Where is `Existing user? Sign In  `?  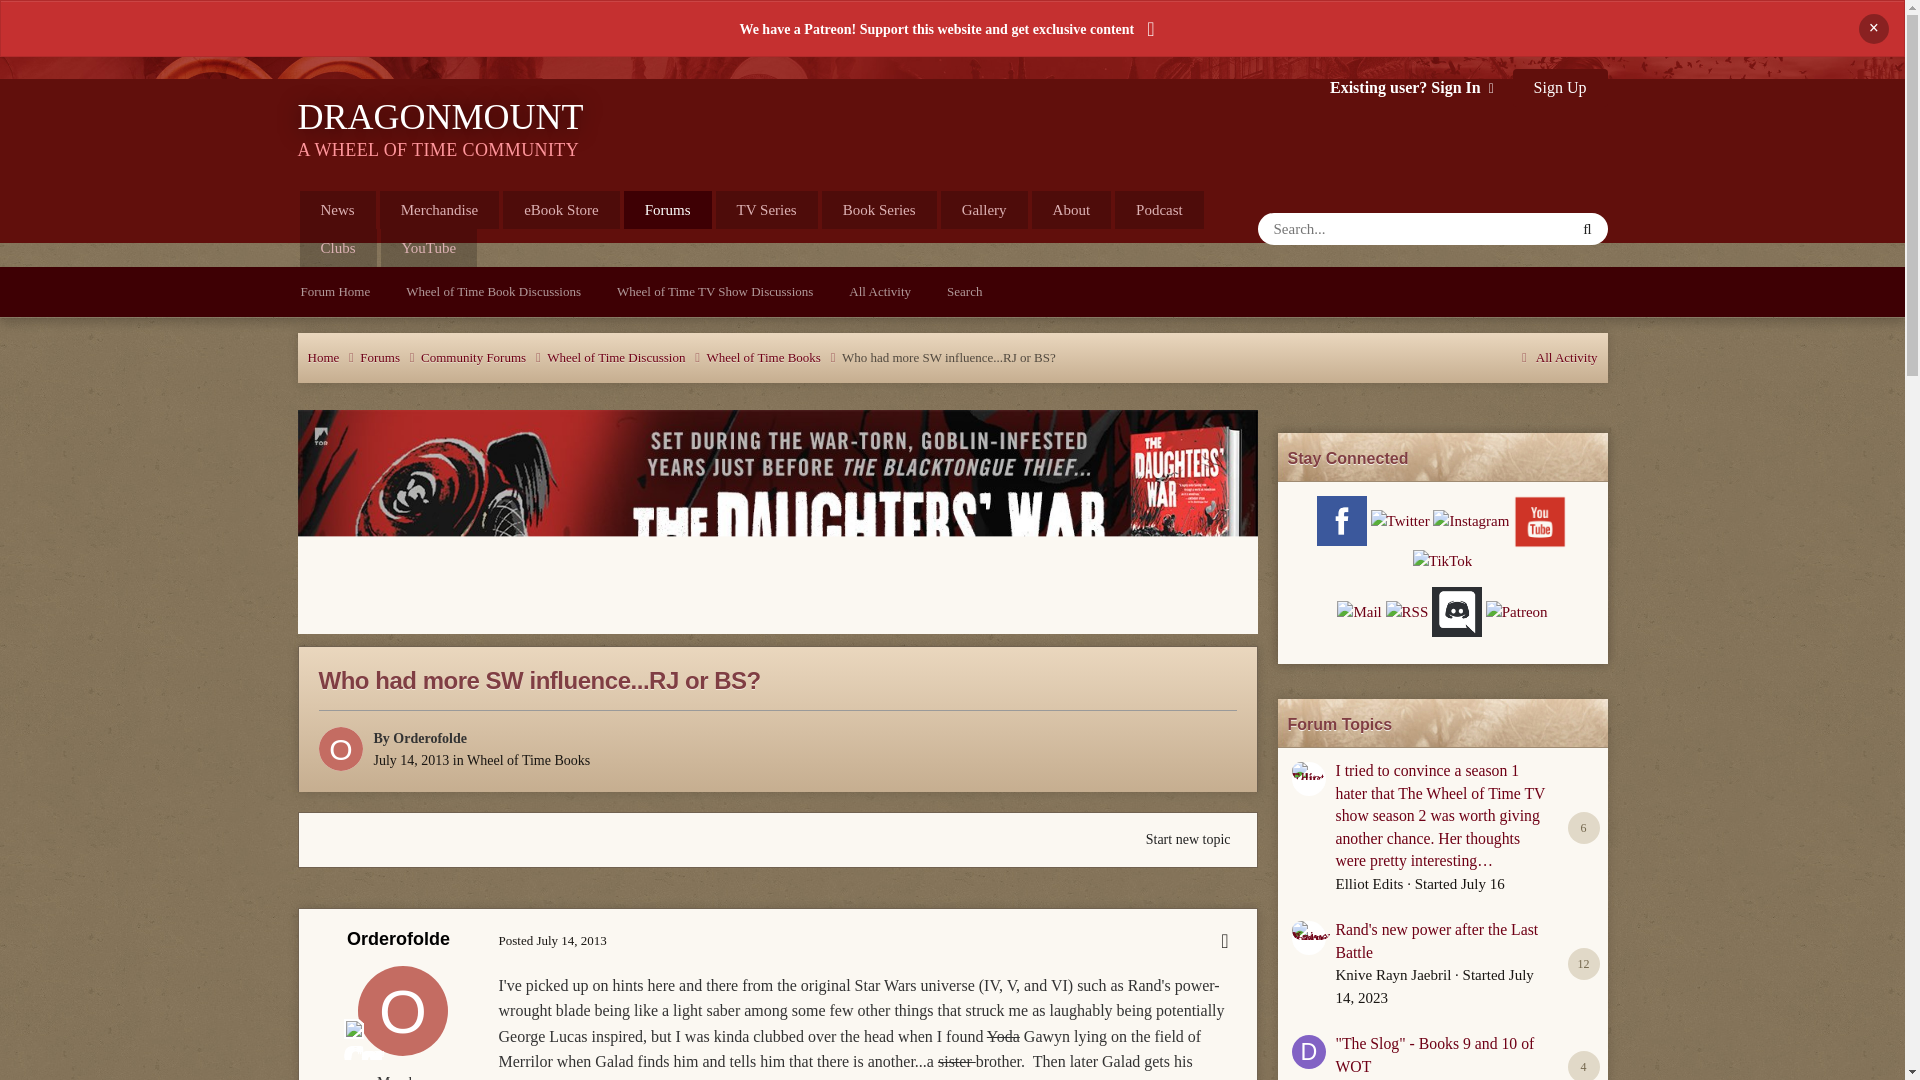 Existing user? Sign In   is located at coordinates (1412, 87).